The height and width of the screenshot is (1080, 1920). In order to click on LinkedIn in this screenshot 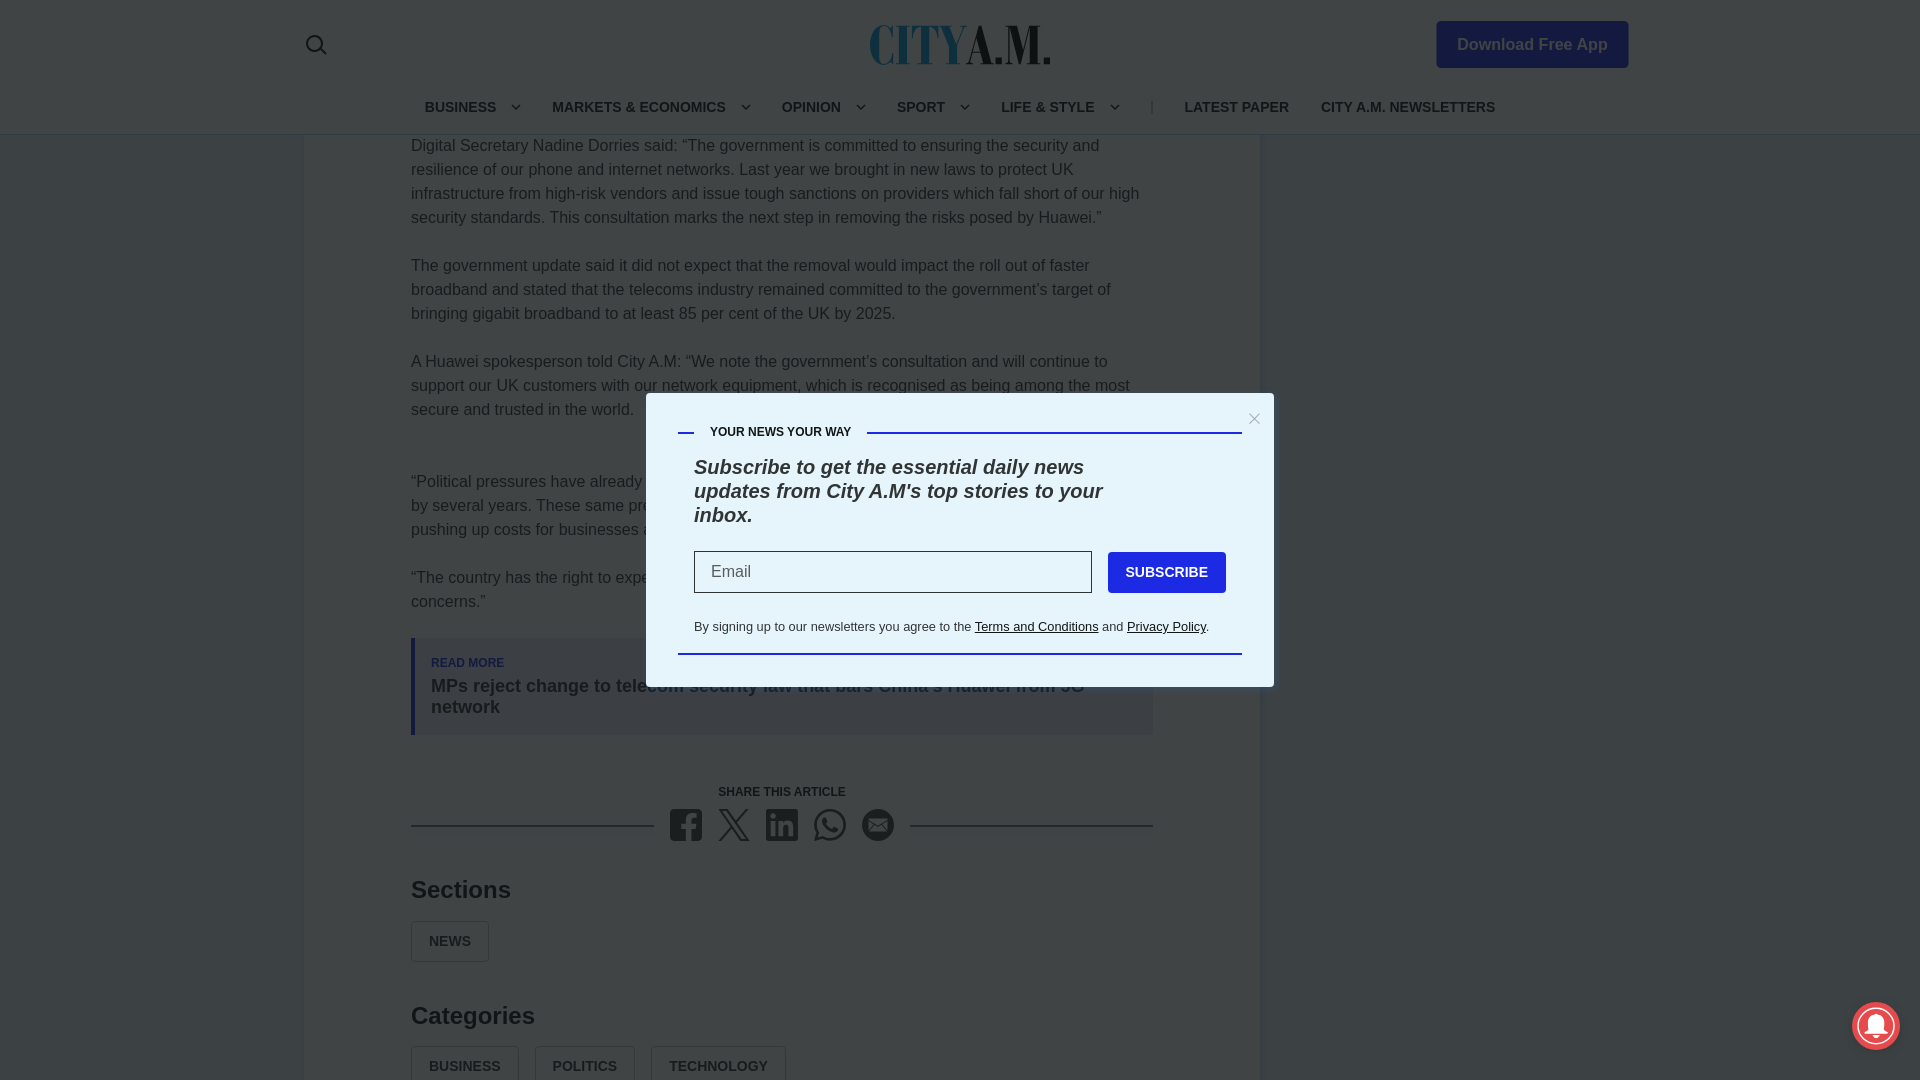, I will do `click(782, 824)`.